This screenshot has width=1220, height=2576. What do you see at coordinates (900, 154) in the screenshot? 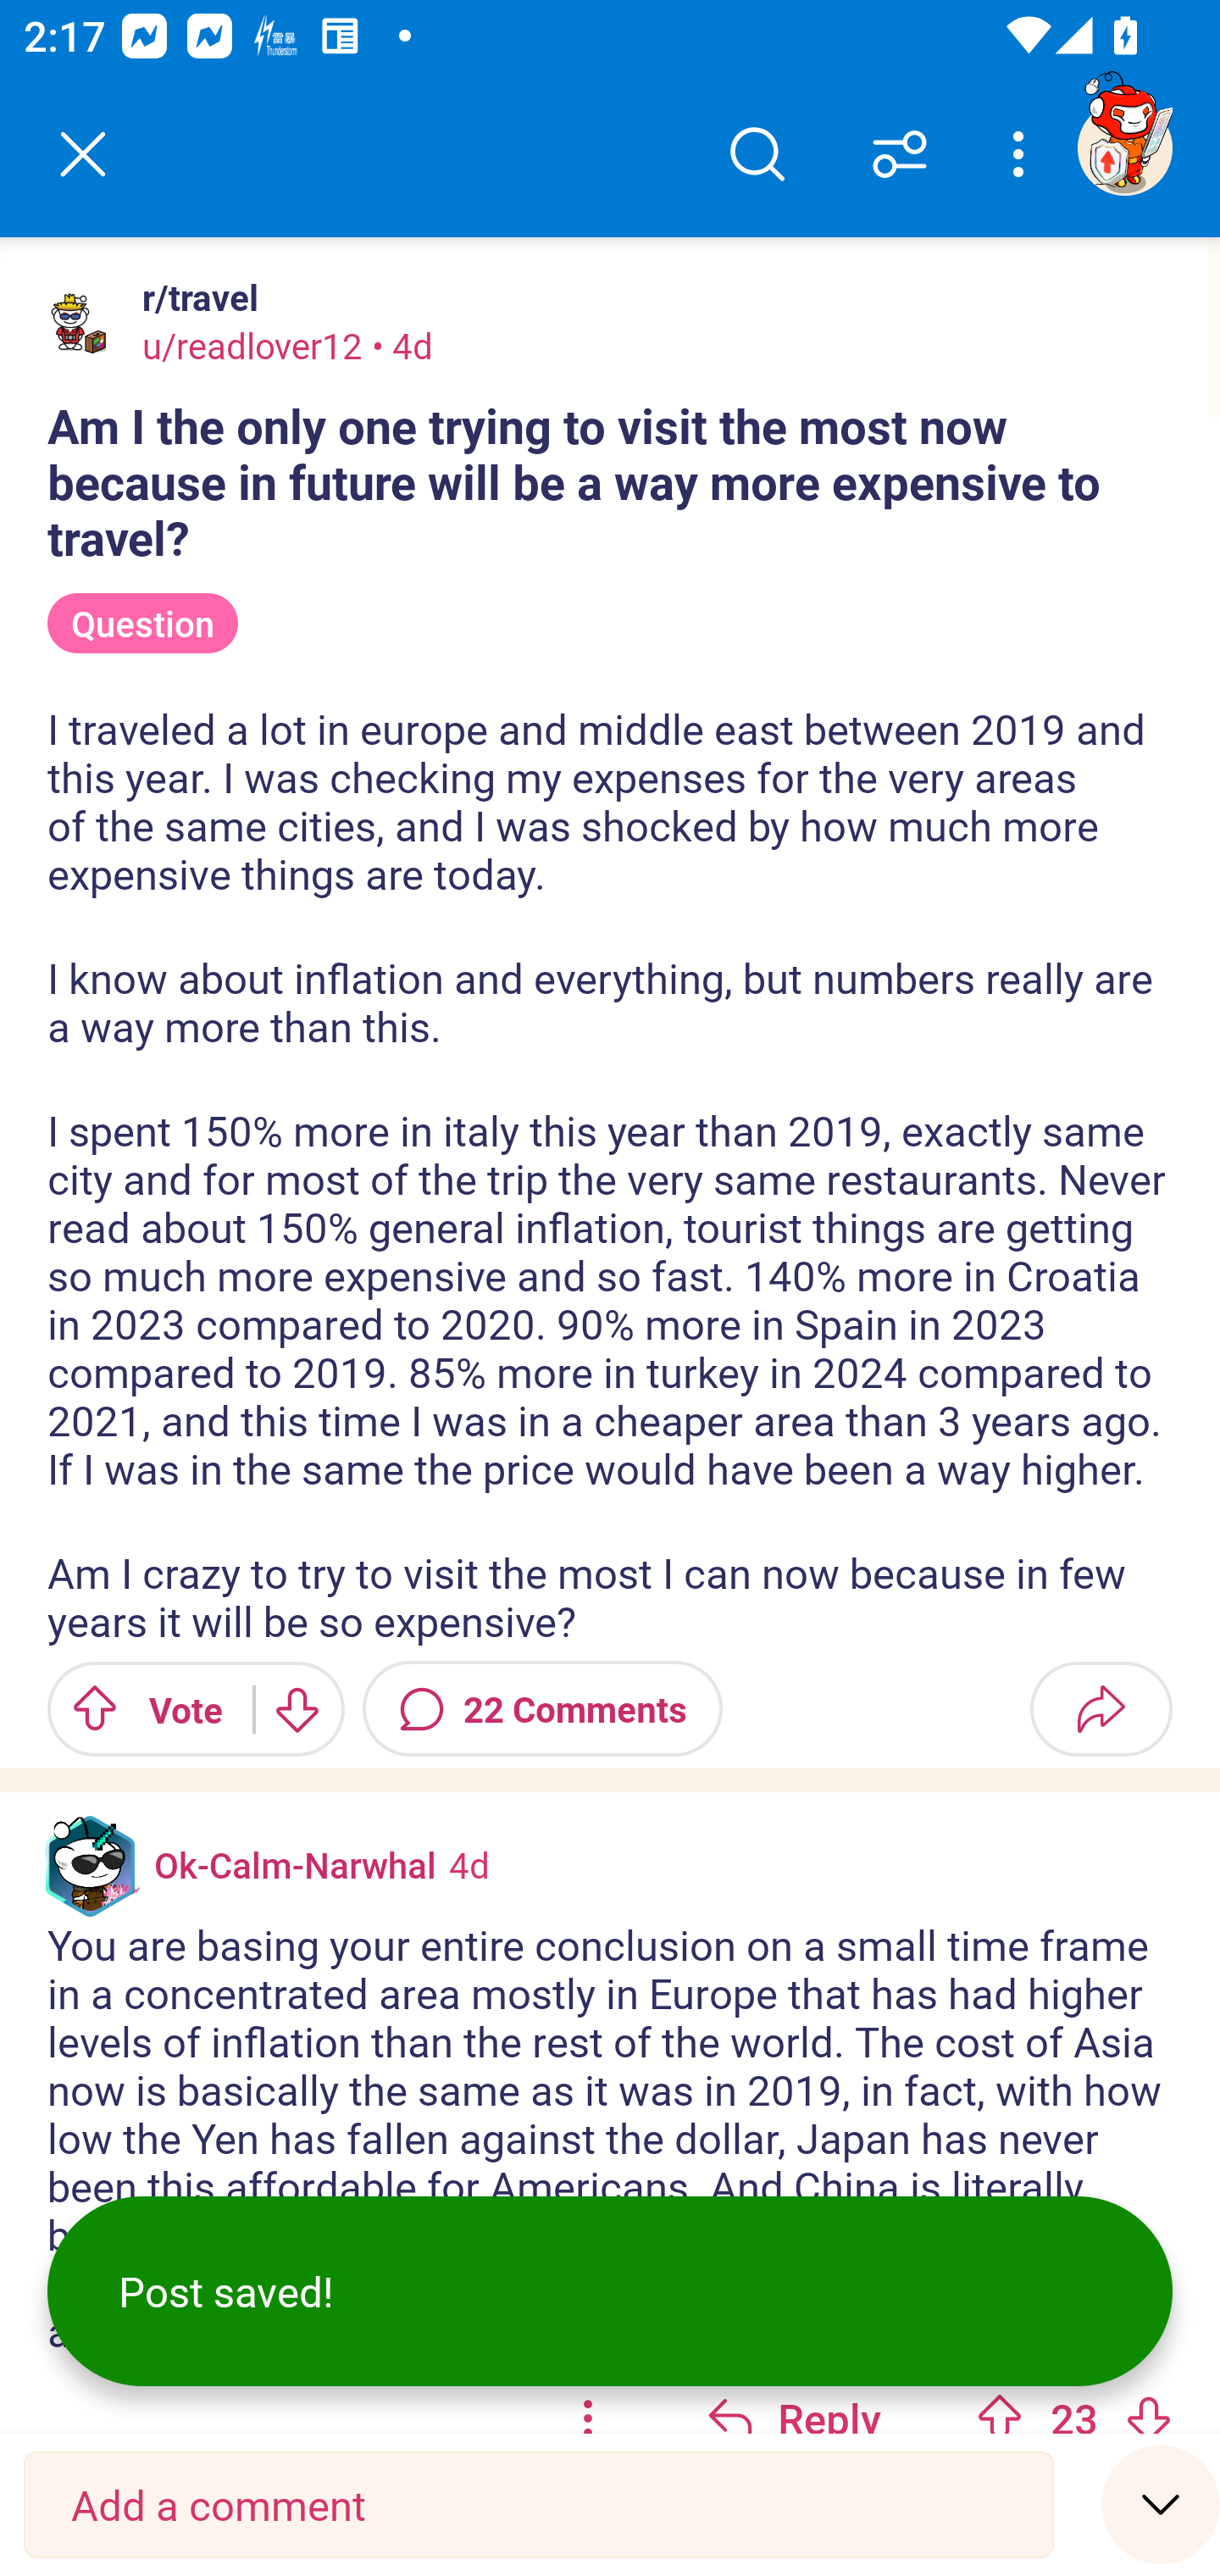
I see `Sort comments` at bounding box center [900, 154].